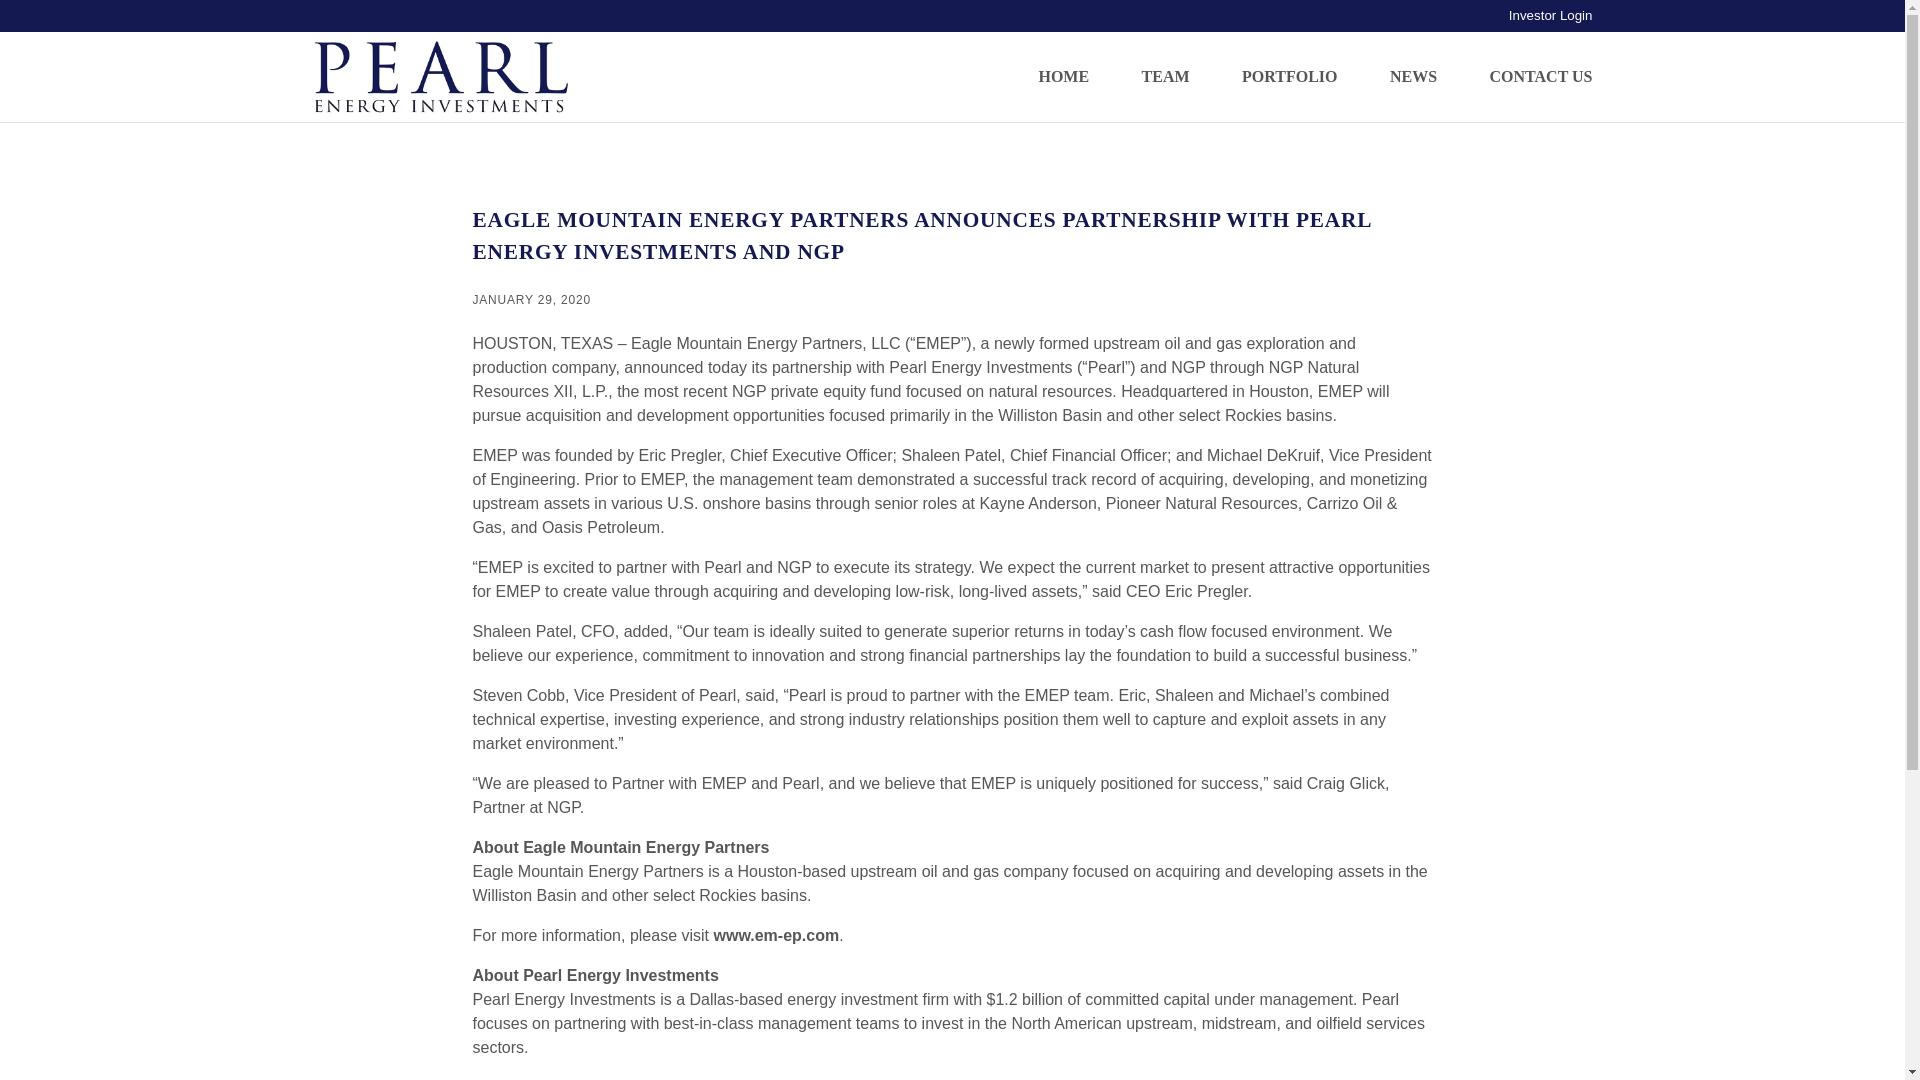 Image resolution: width=1920 pixels, height=1080 pixels. I want to click on PORTFOLIO, so click(1289, 67).